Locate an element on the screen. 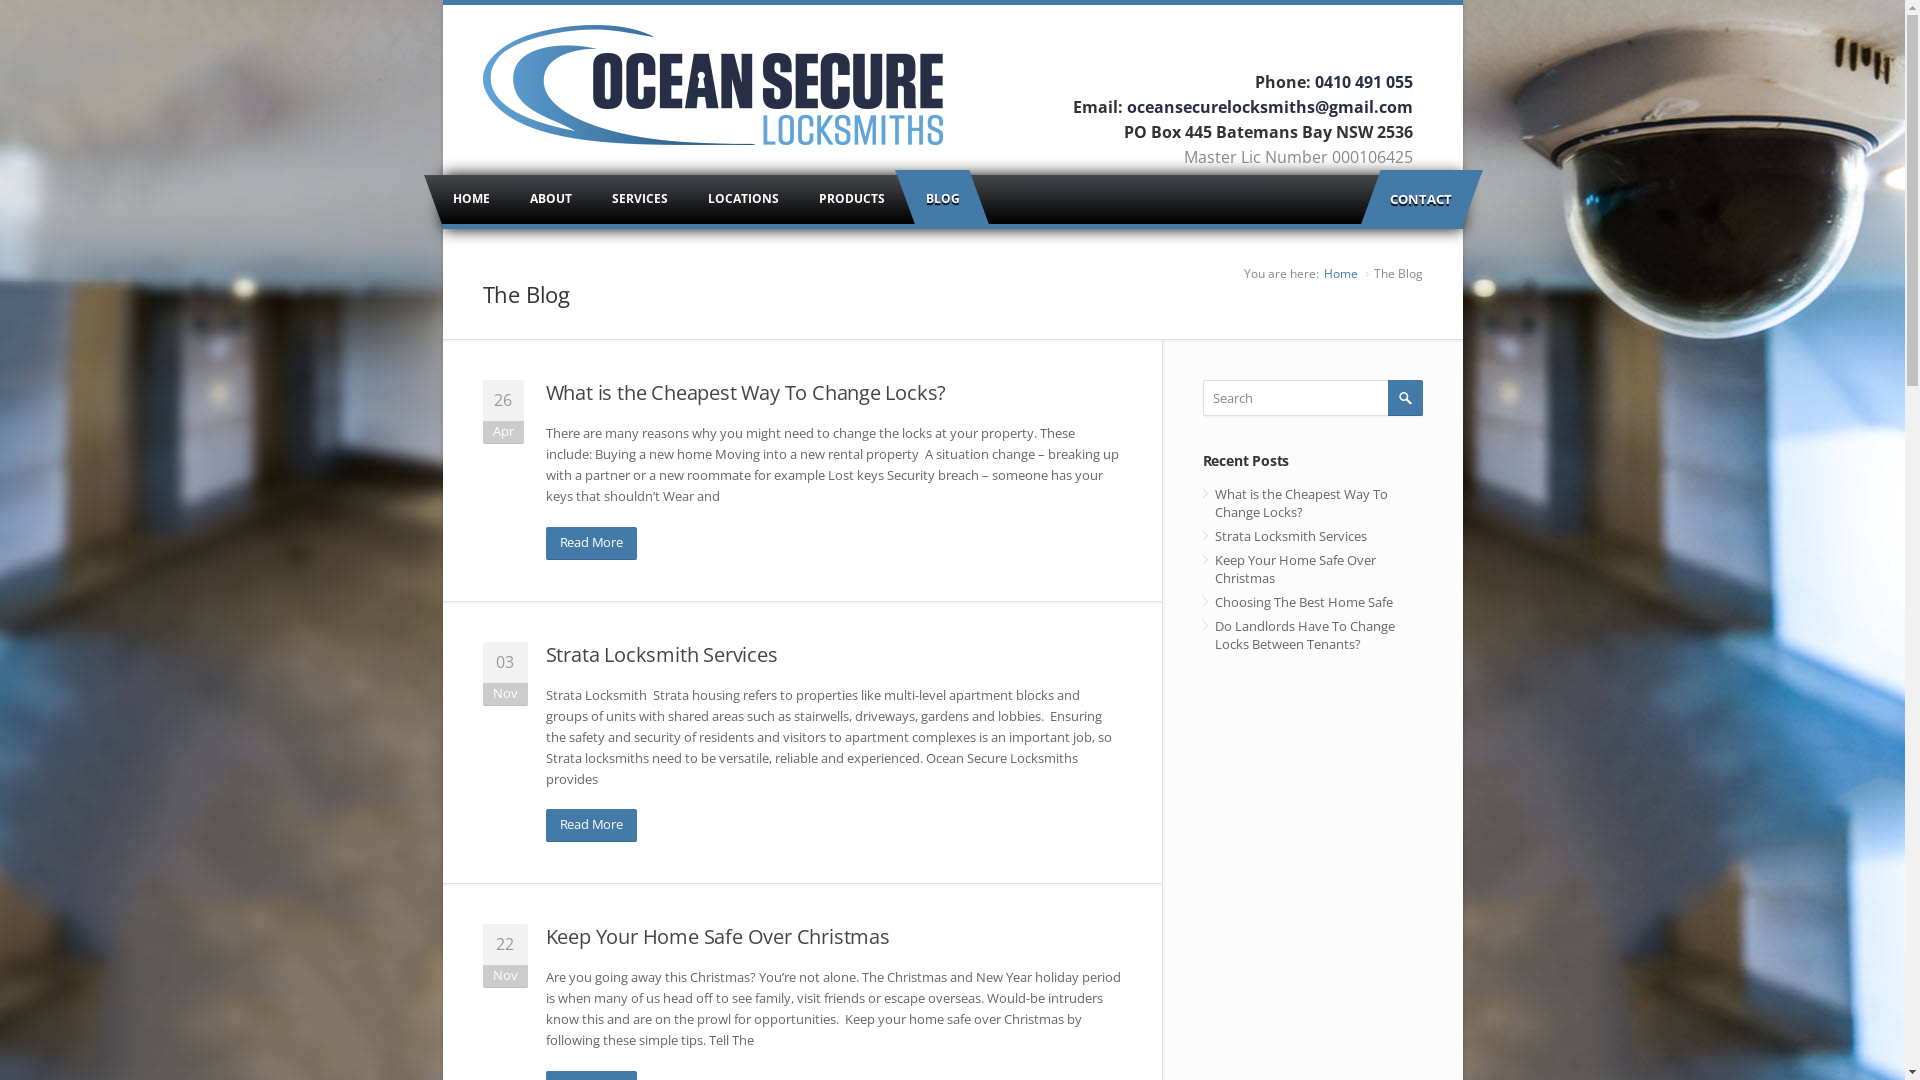  Strata Locksmith Services is located at coordinates (662, 654).